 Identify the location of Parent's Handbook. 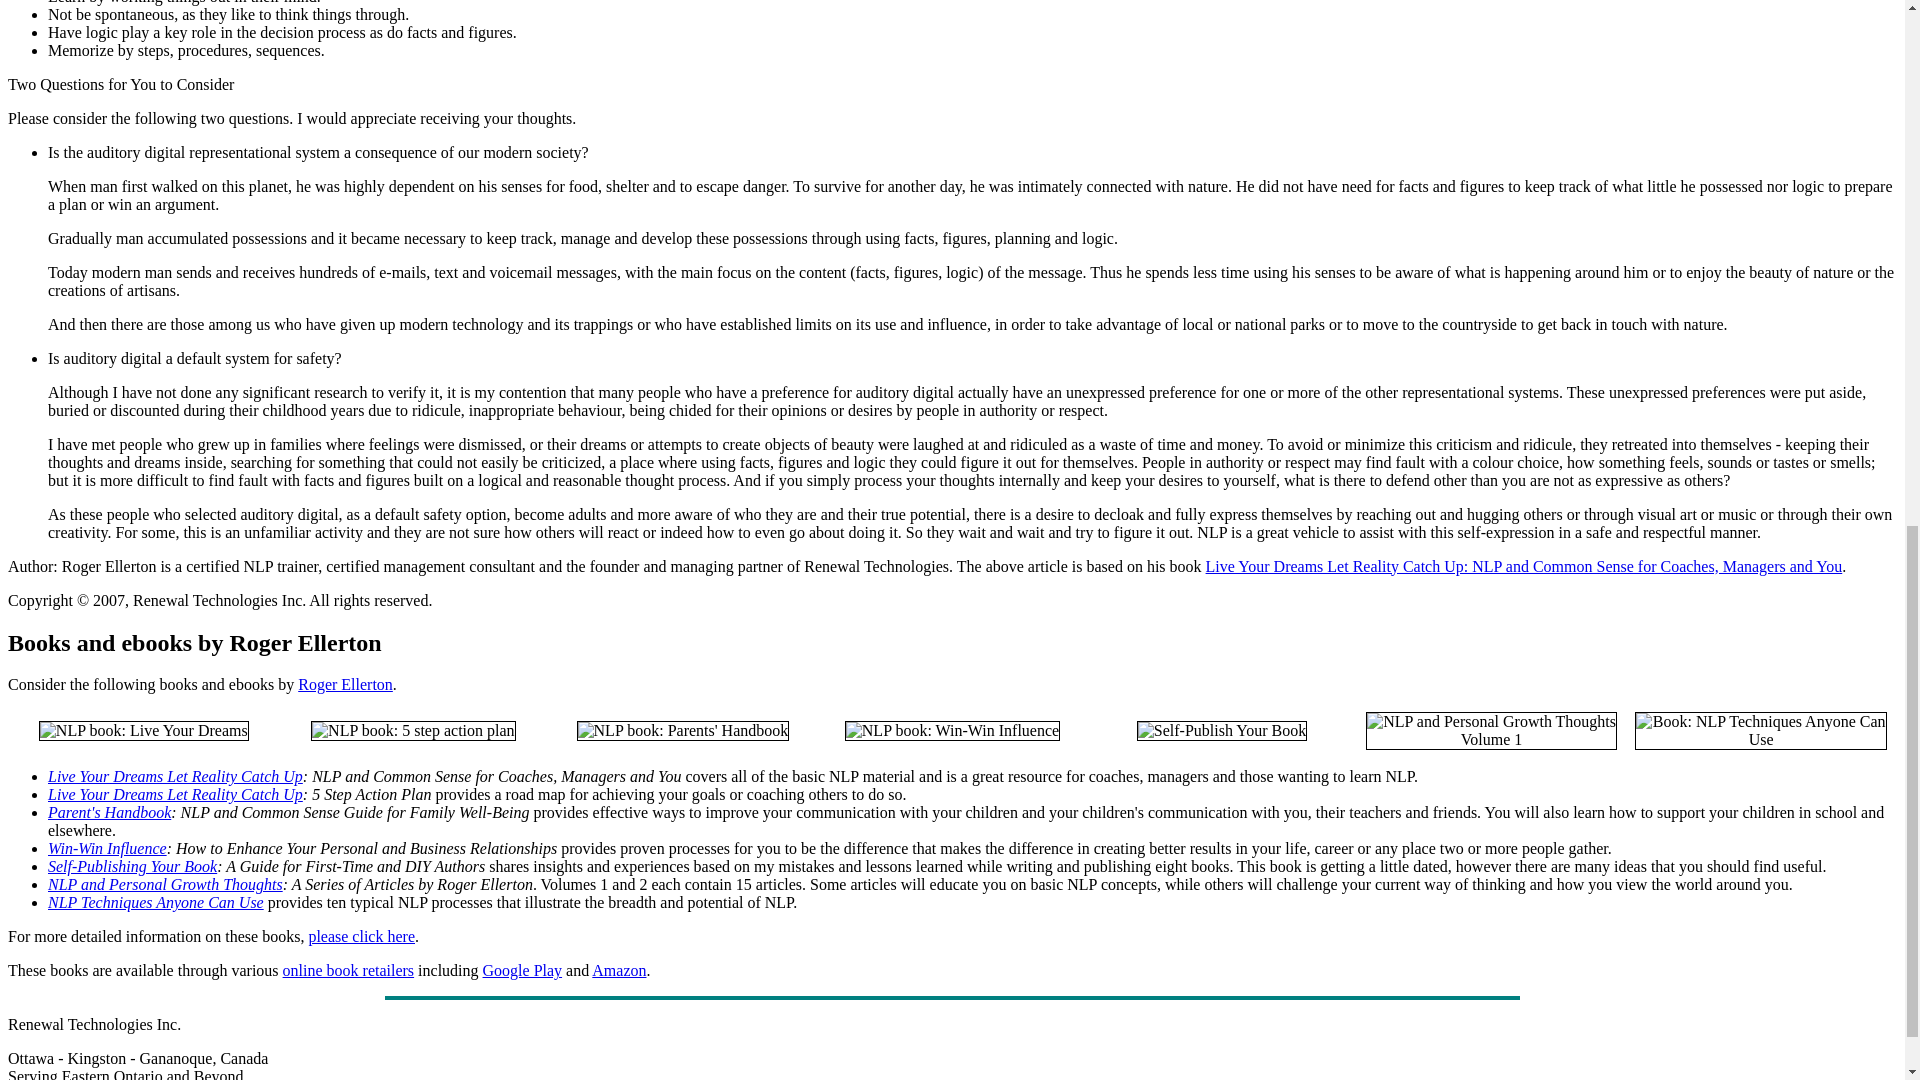
(109, 812).